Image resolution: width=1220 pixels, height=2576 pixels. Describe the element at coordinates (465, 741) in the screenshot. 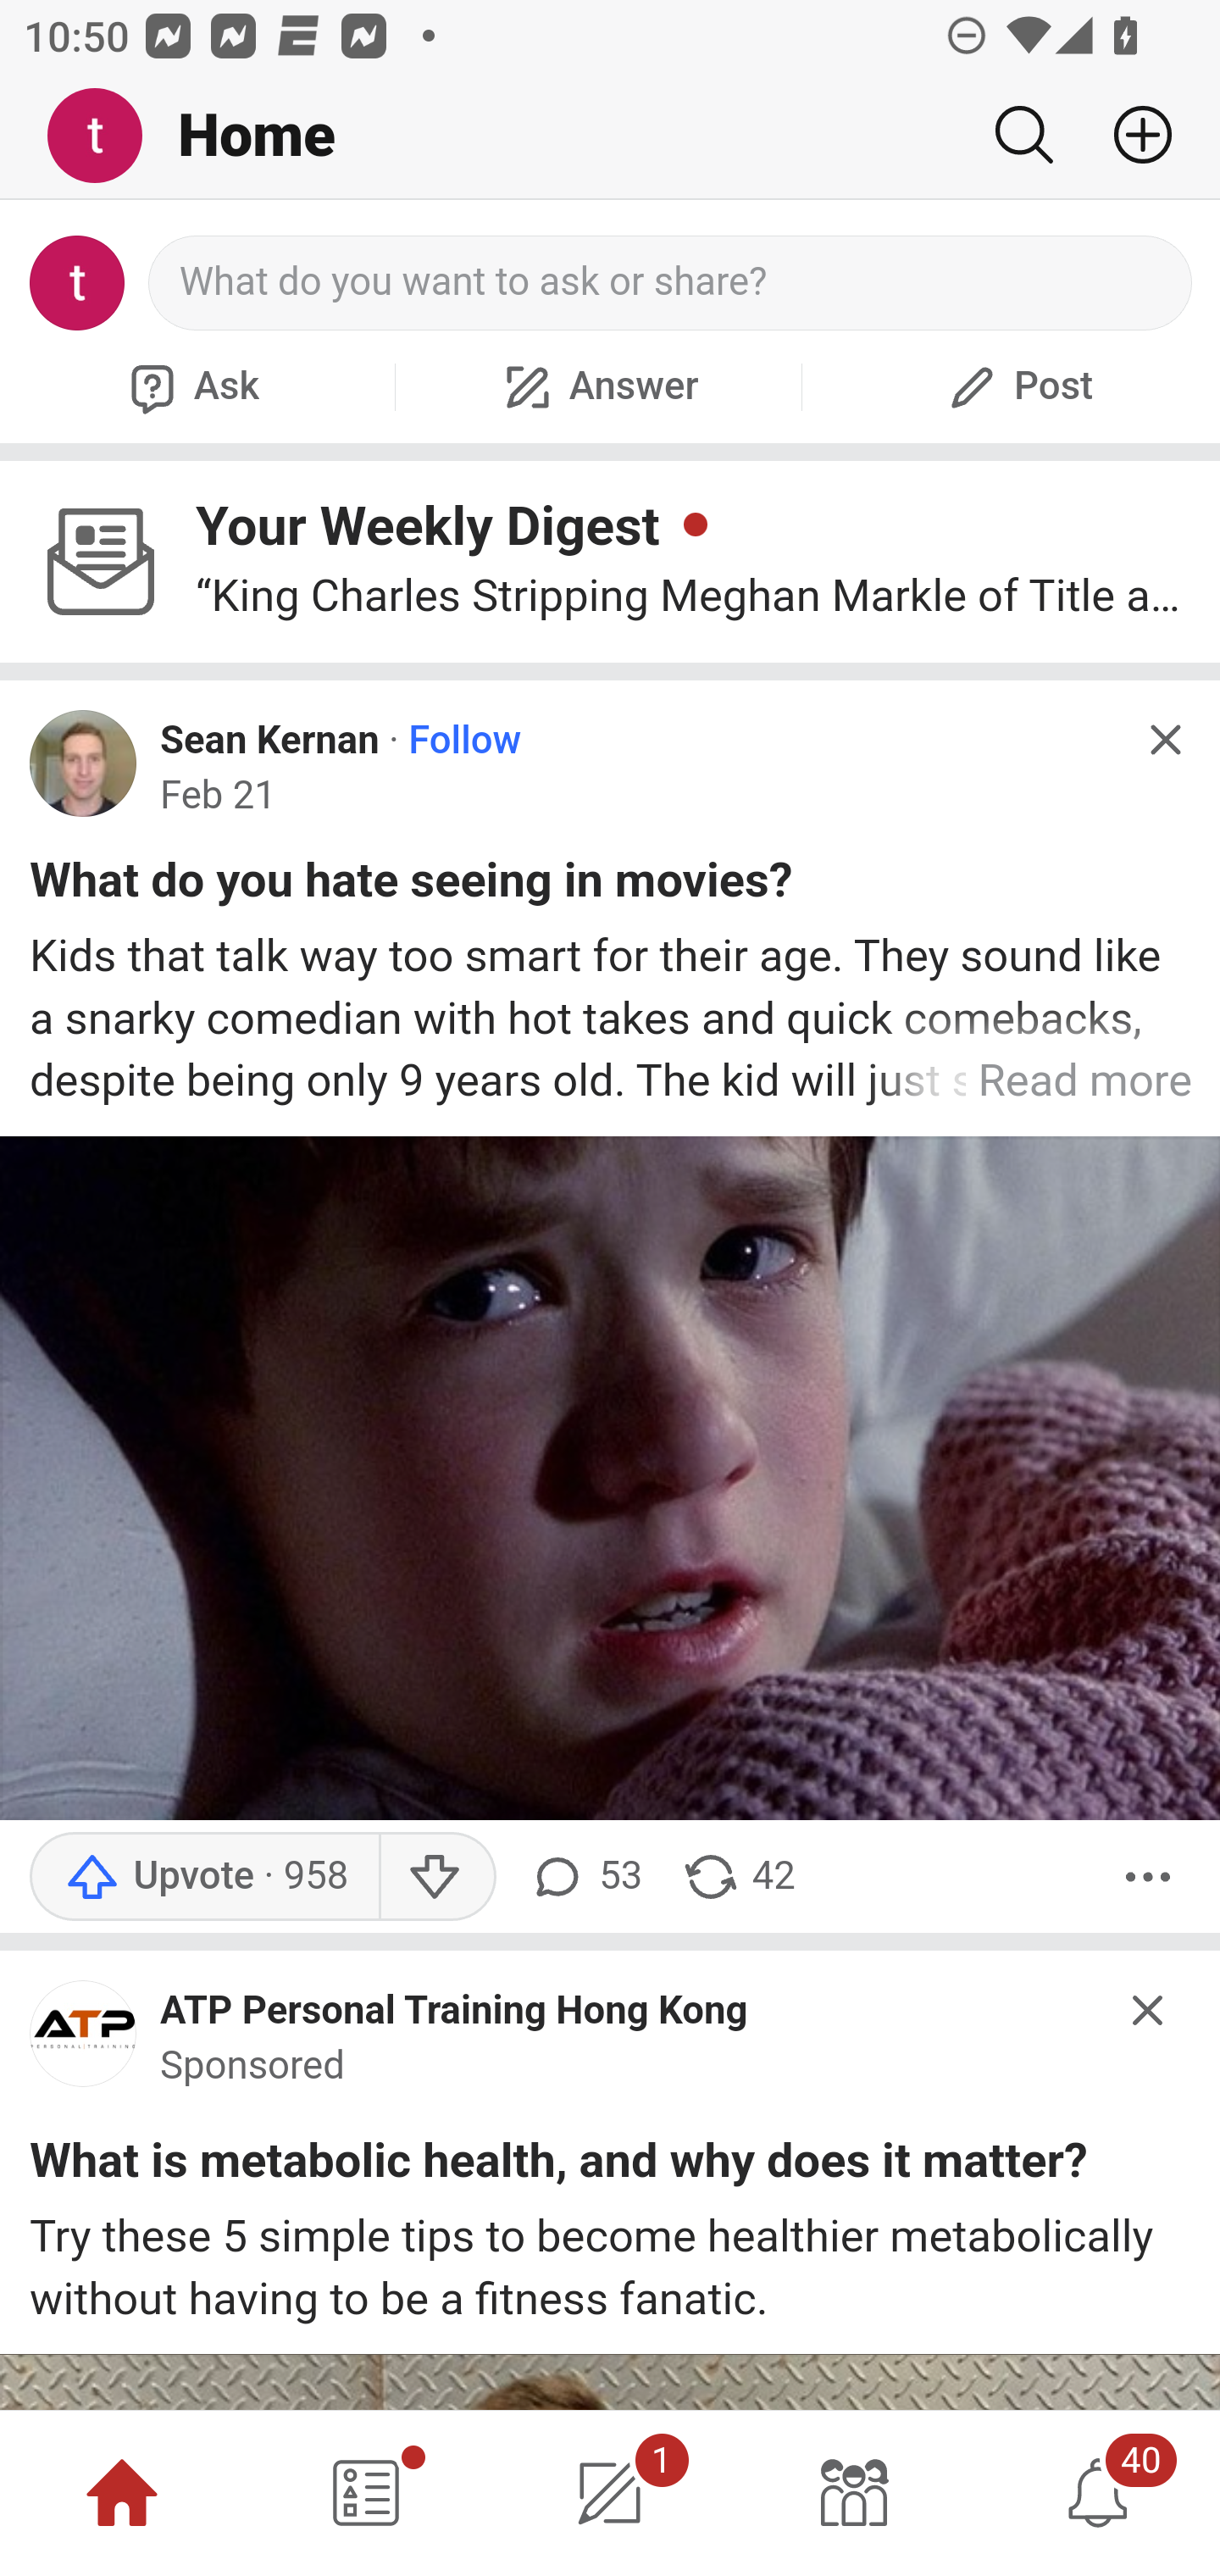

I see `Follow` at that location.